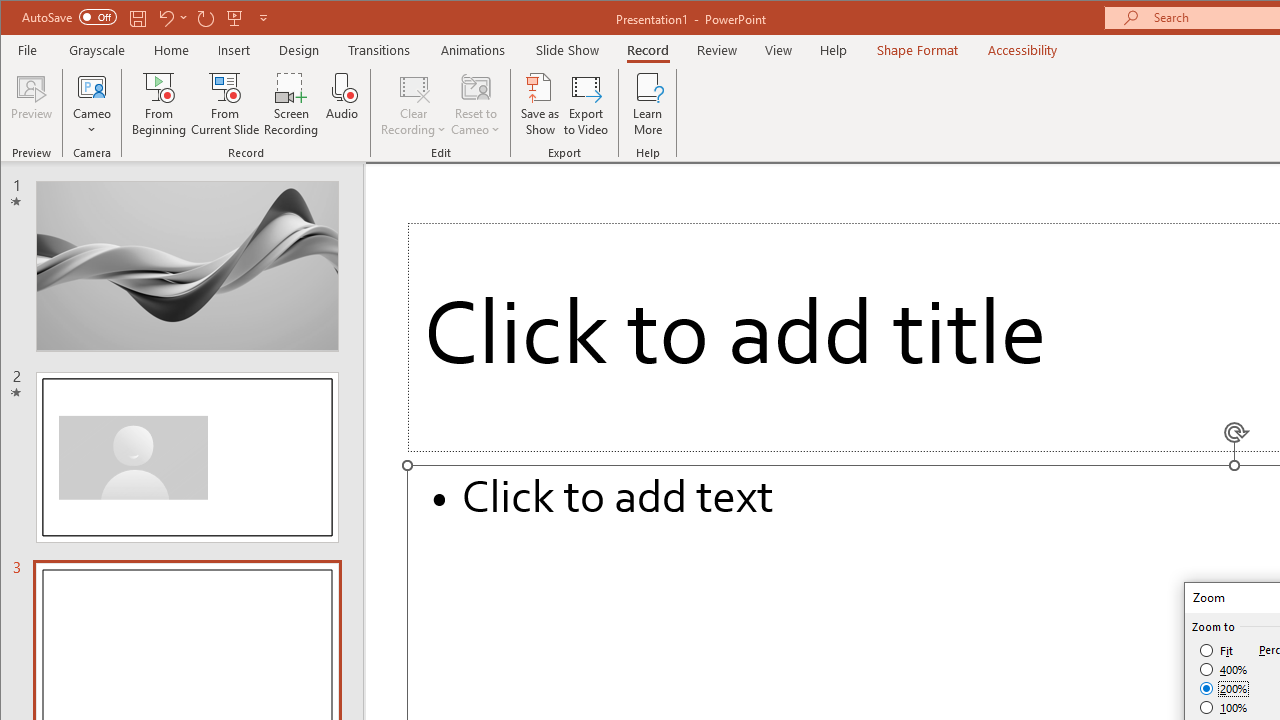  I want to click on 100%, so click(1224, 707).